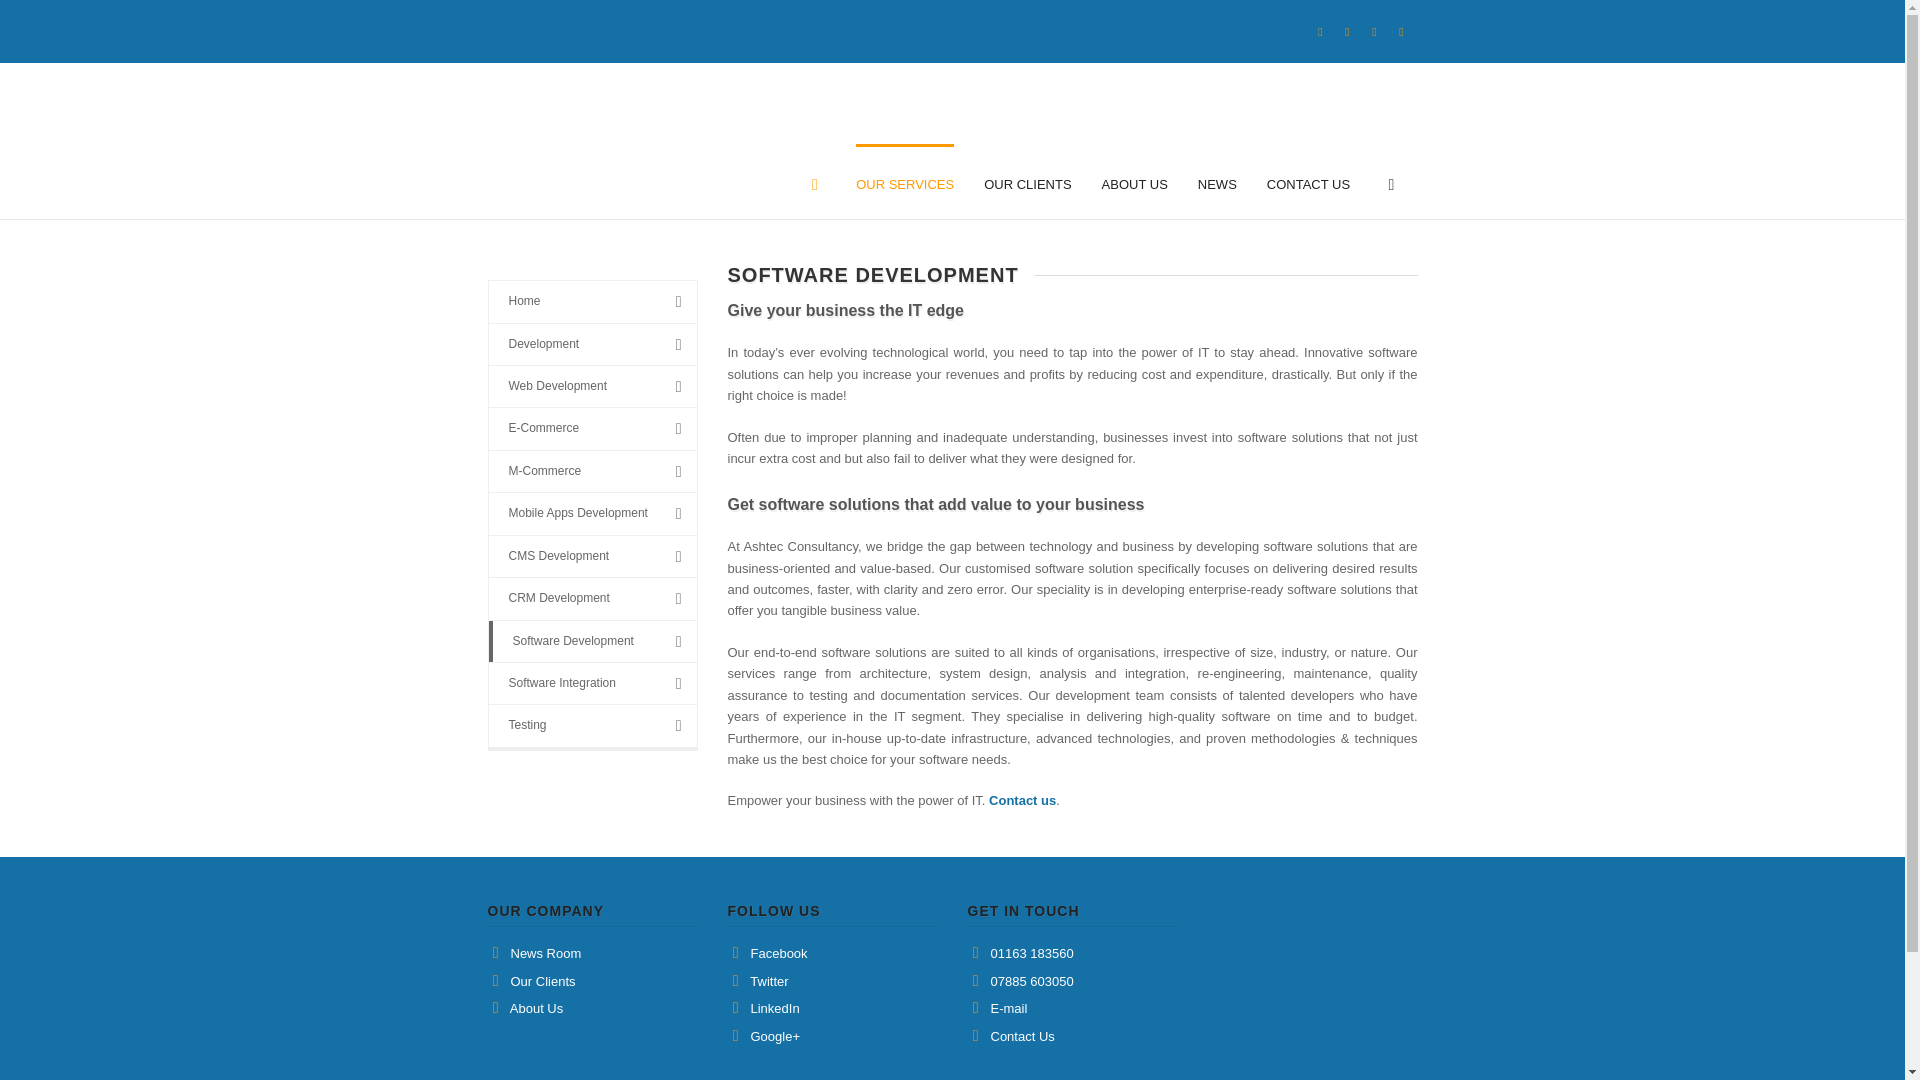 The height and width of the screenshot is (1080, 1920). Describe the element at coordinates (546, 954) in the screenshot. I see `News Room` at that location.